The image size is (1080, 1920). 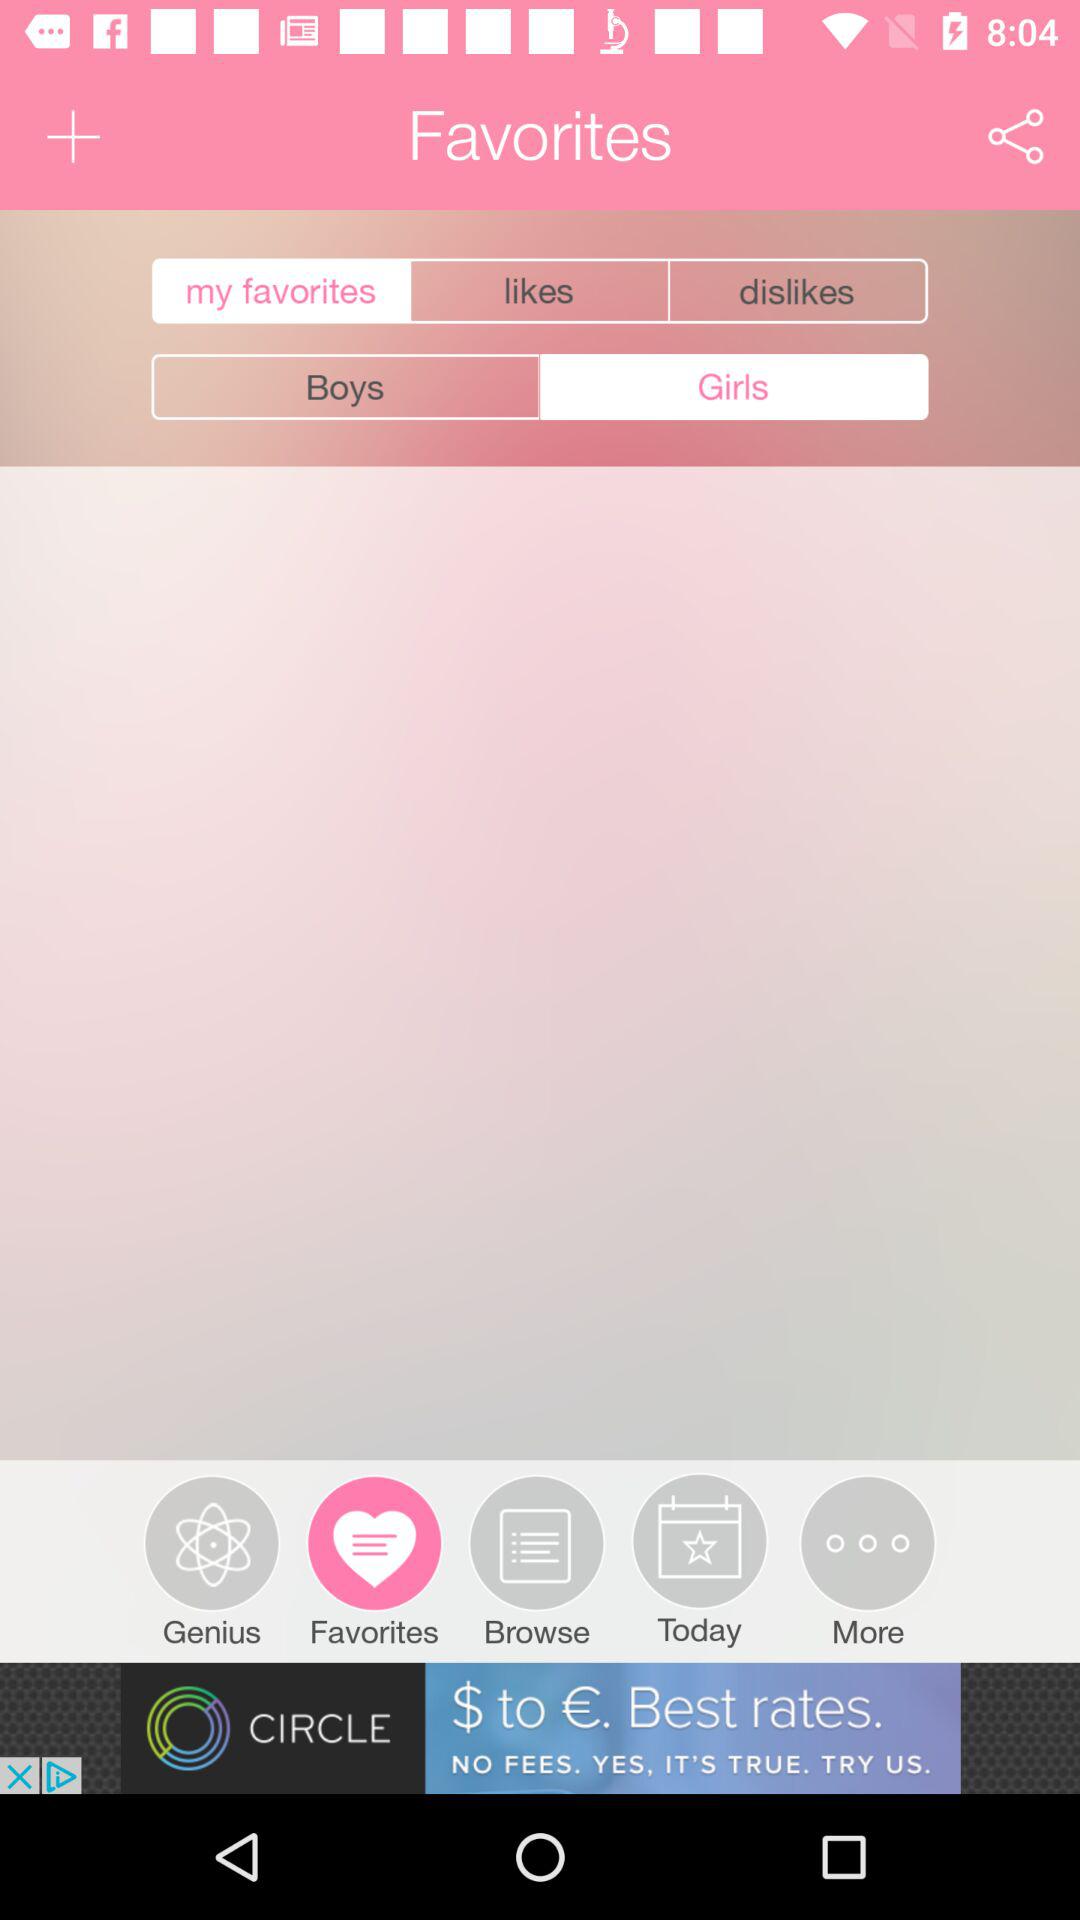 I want to click on click on the box that reads the text boys shown left to girls, so click(x=346, y=388).